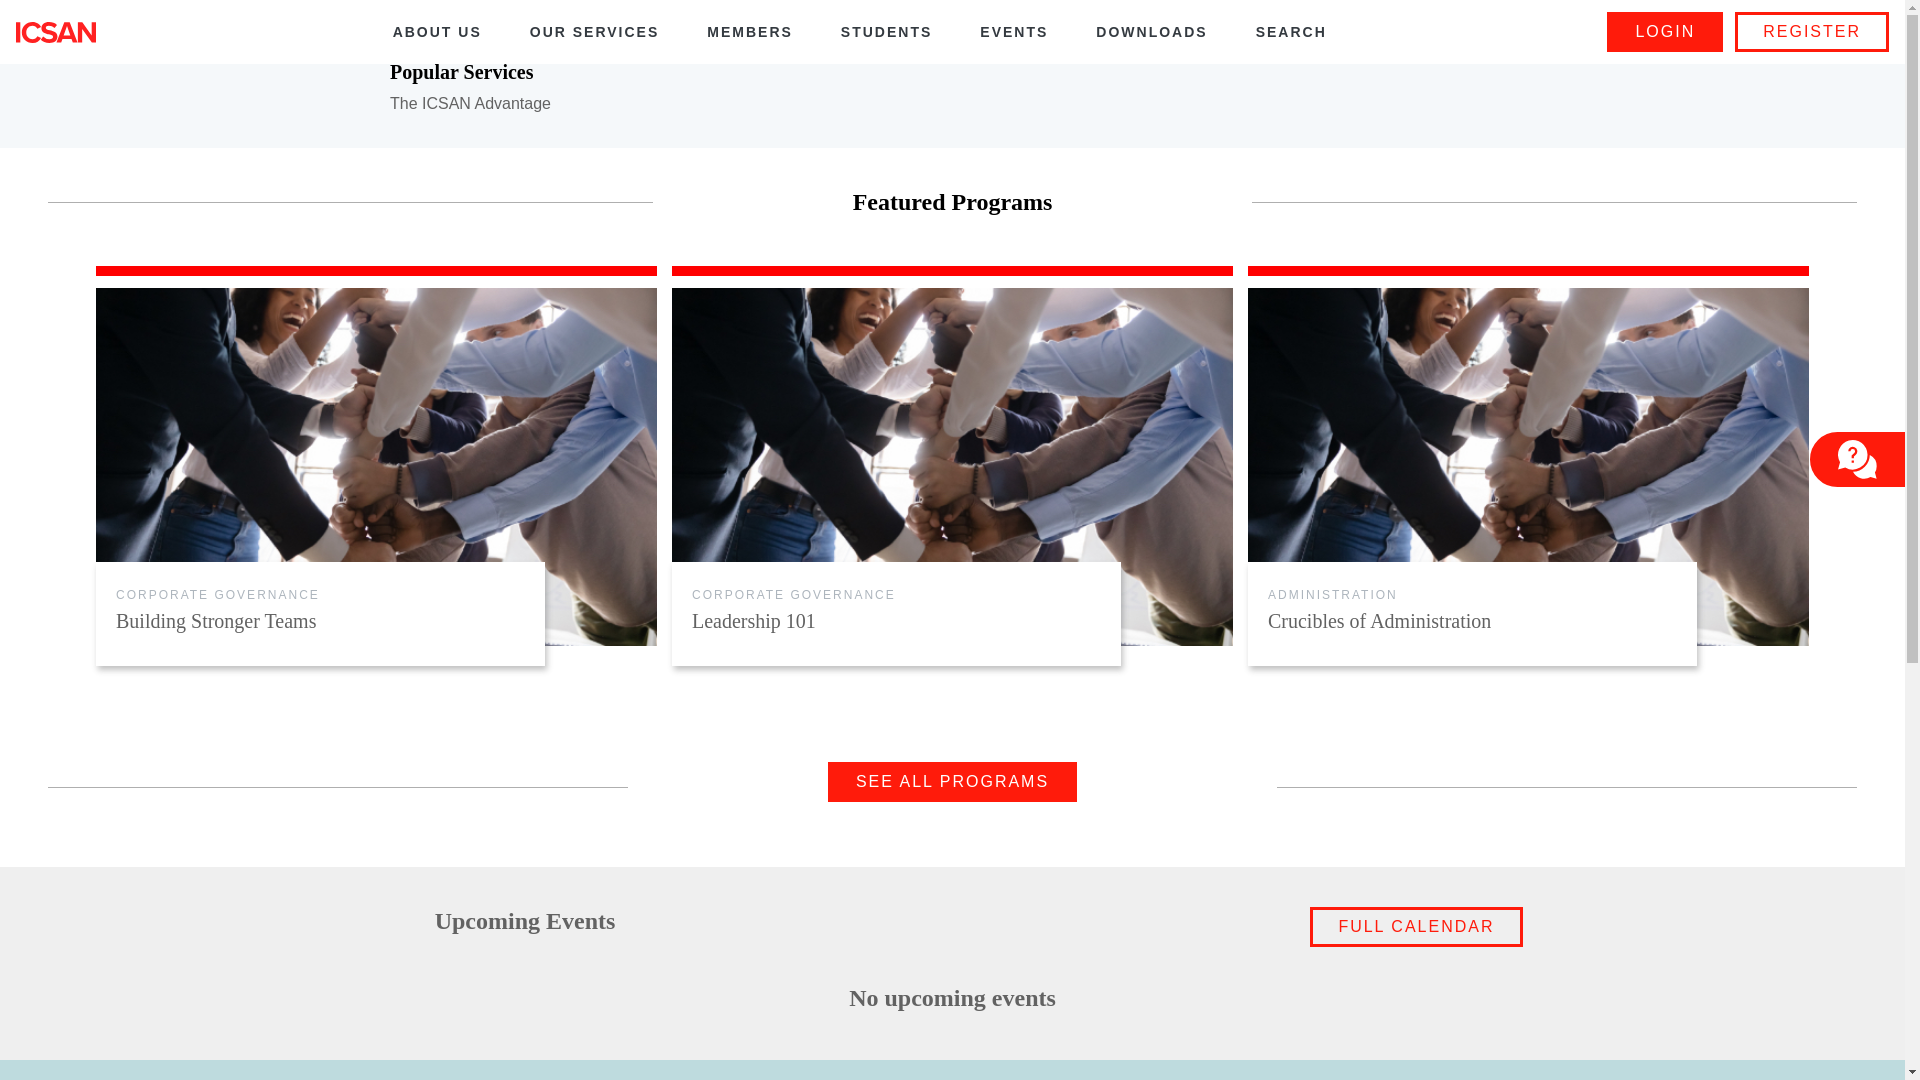  Describe the element at coordinates (218, 595) in the screenshot. I see `CORPORATE GOVERNANCE` at that location.